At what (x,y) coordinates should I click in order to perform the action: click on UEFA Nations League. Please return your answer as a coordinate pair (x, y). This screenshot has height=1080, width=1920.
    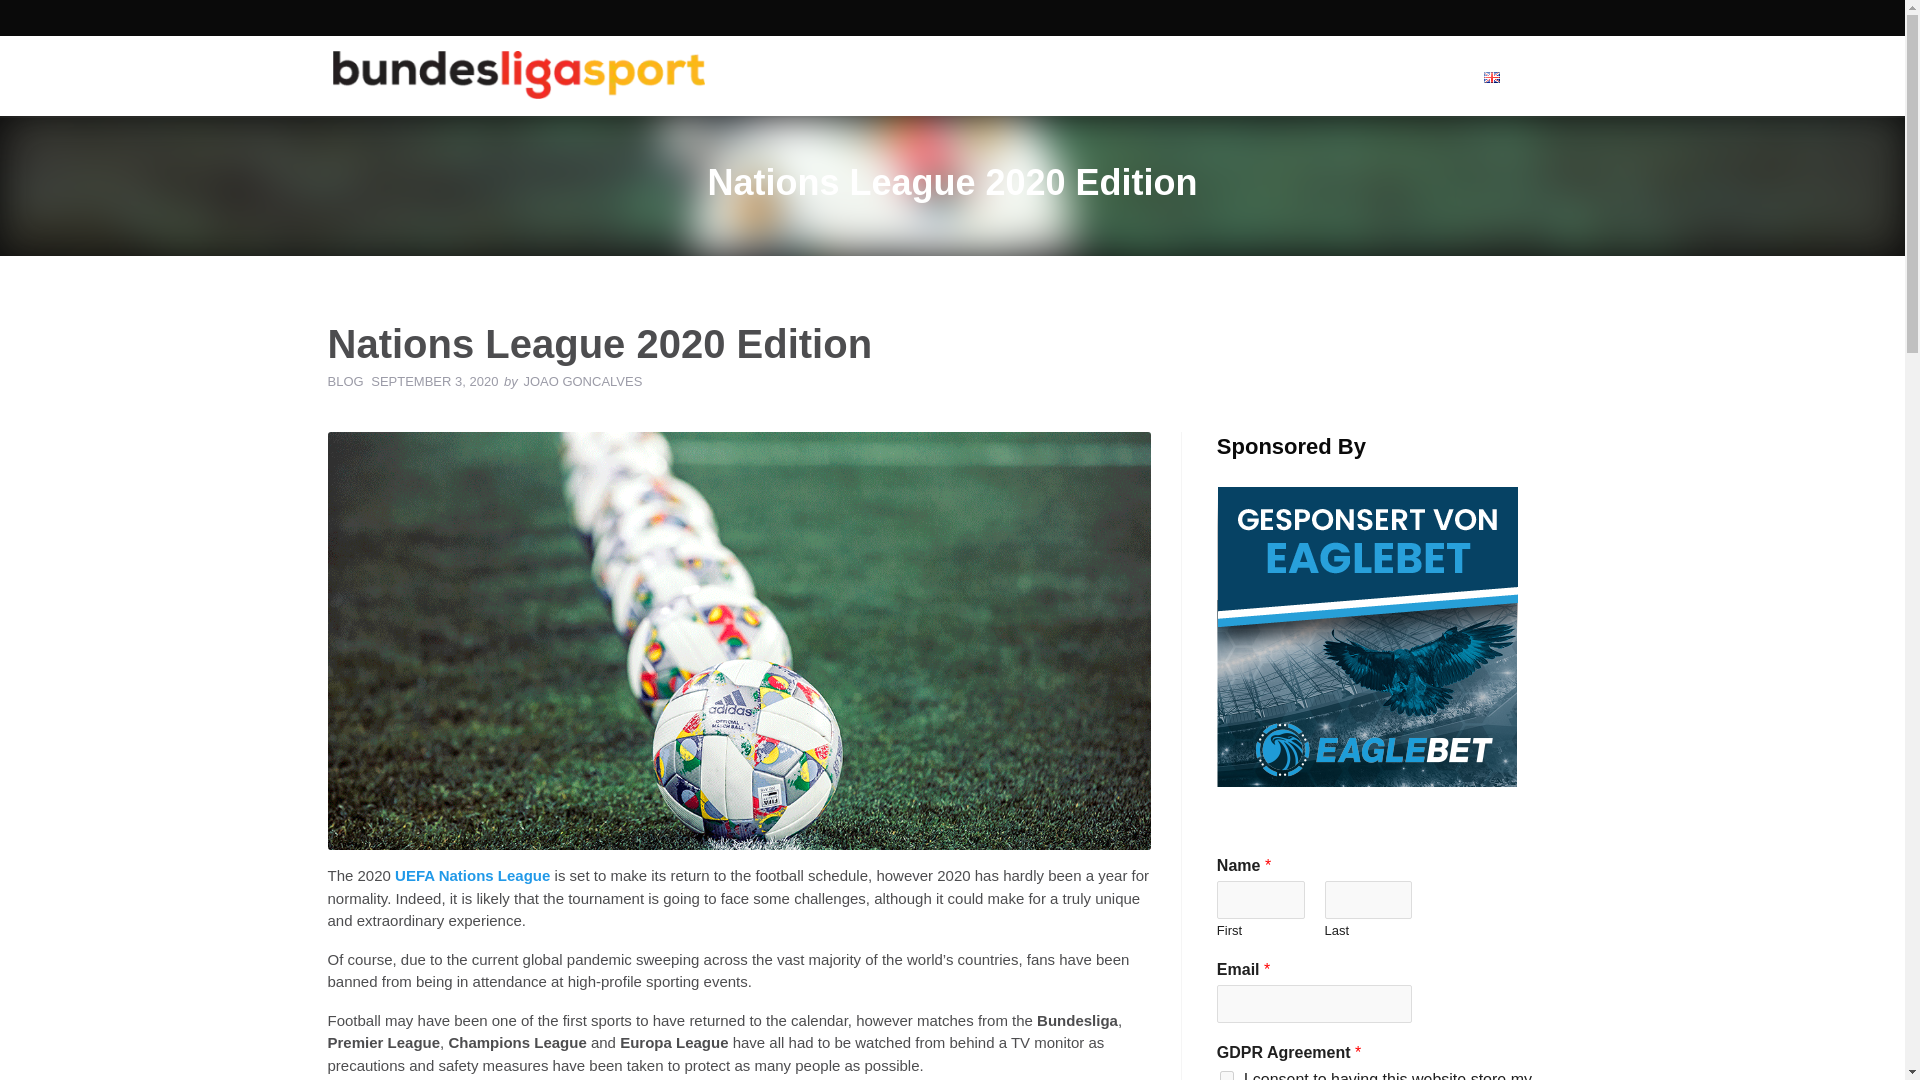
    Looking at the image, I should click on (472, 876).